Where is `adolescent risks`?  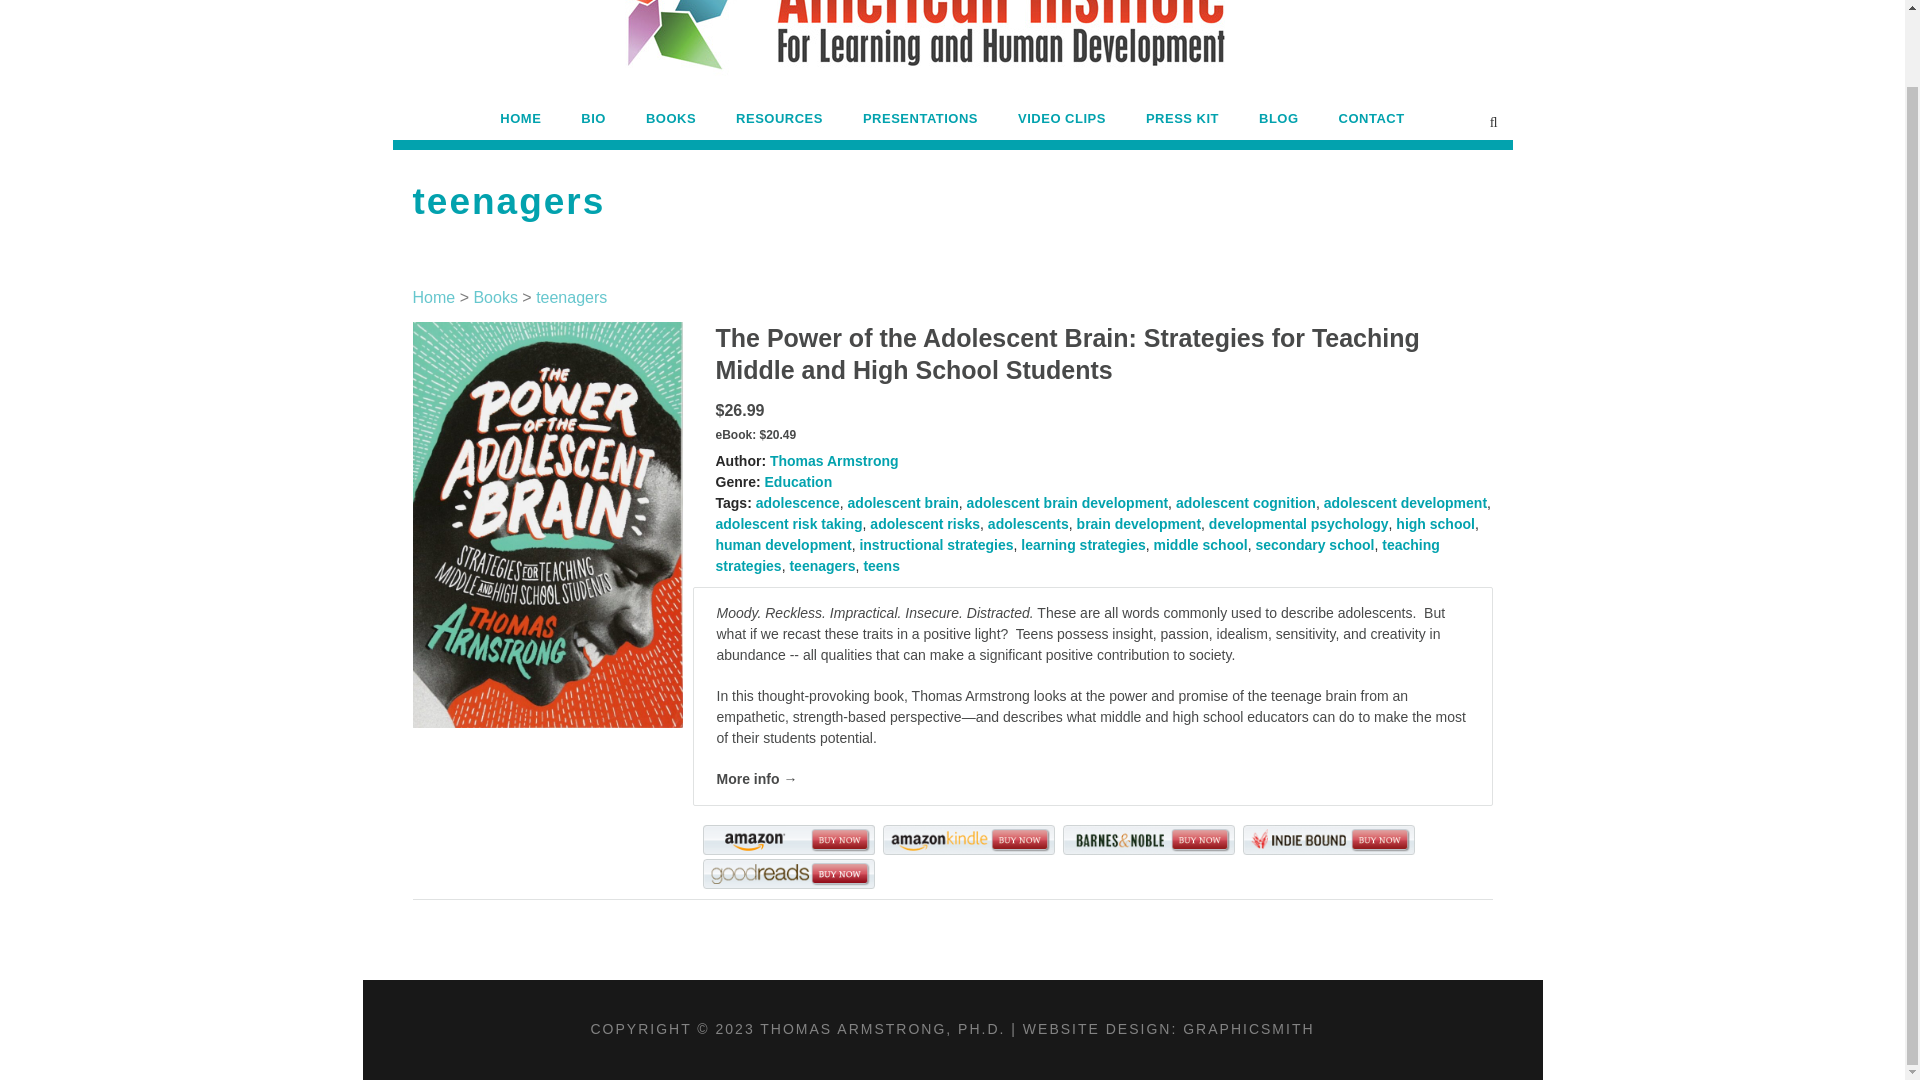
adolescent risks is located at coordinates (924, 524).